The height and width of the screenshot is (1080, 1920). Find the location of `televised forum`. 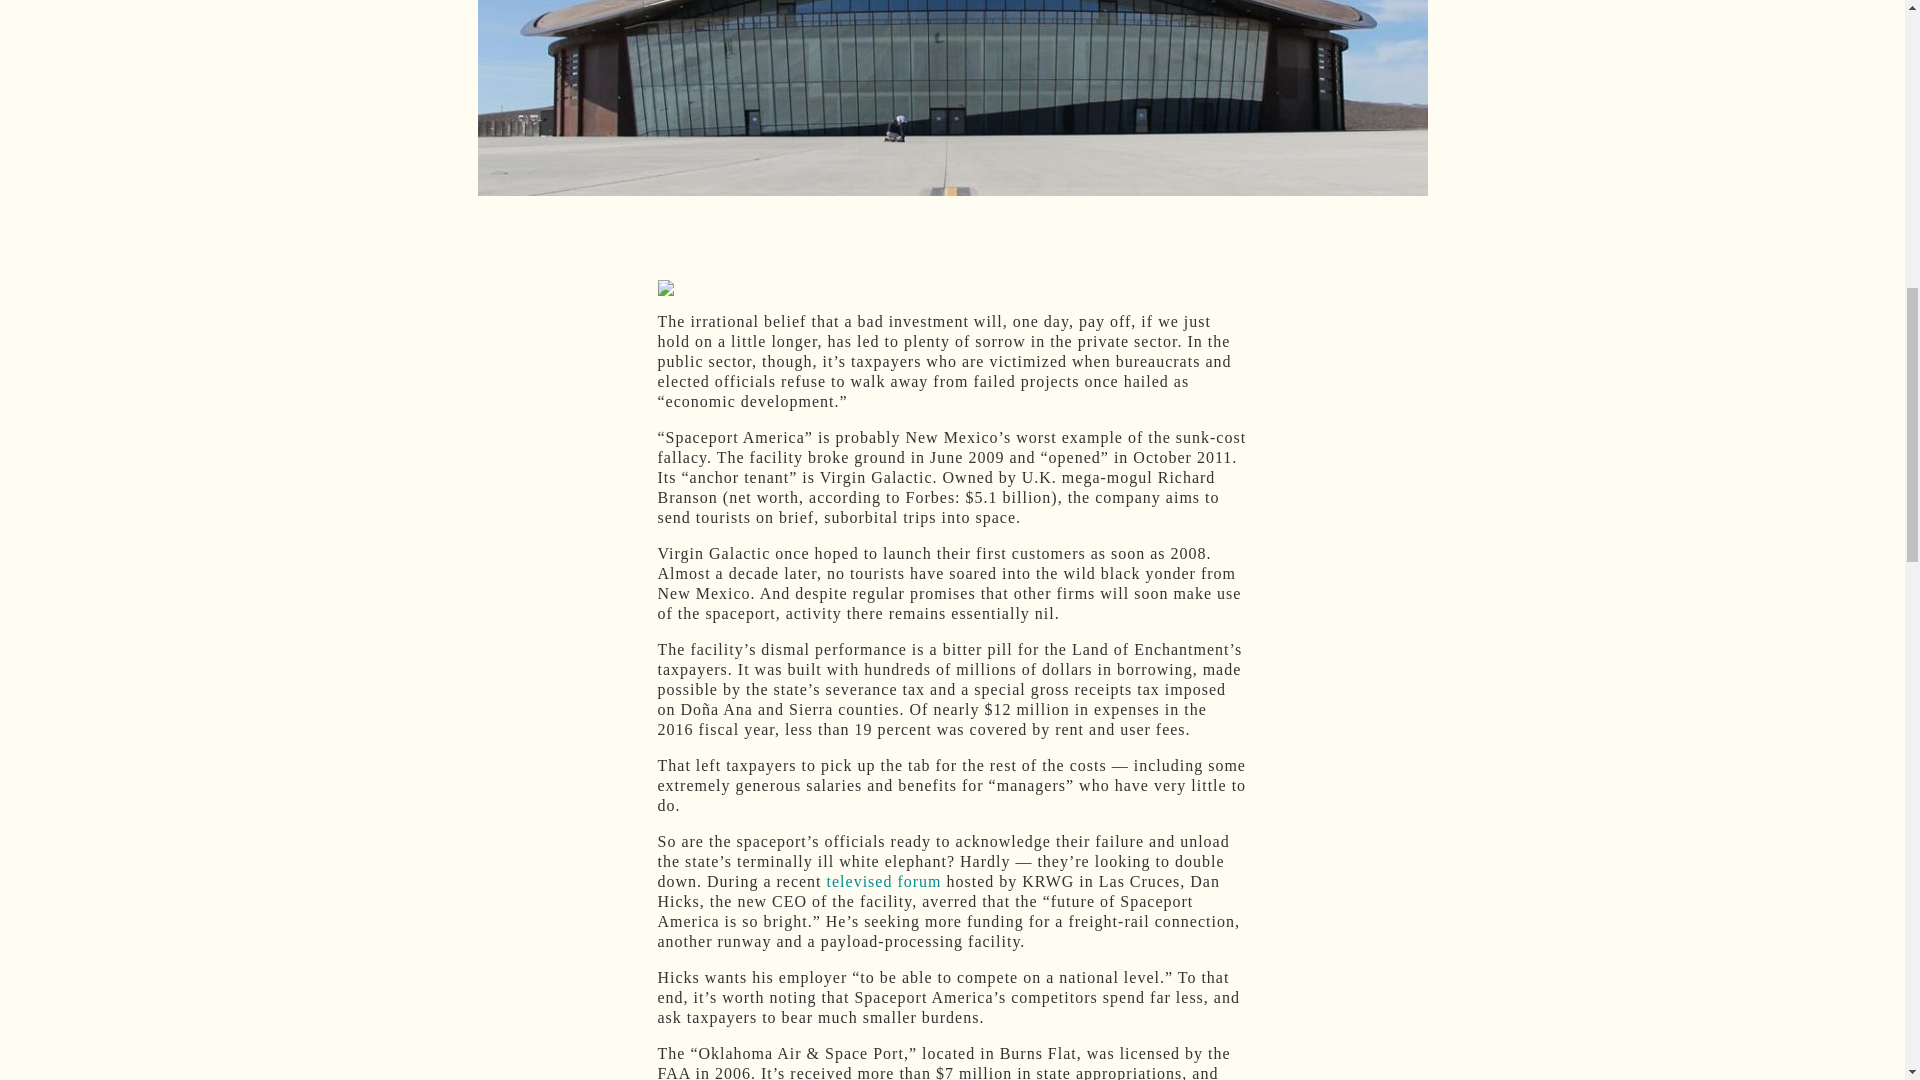

televised forum is located at coordinates (884, 880).